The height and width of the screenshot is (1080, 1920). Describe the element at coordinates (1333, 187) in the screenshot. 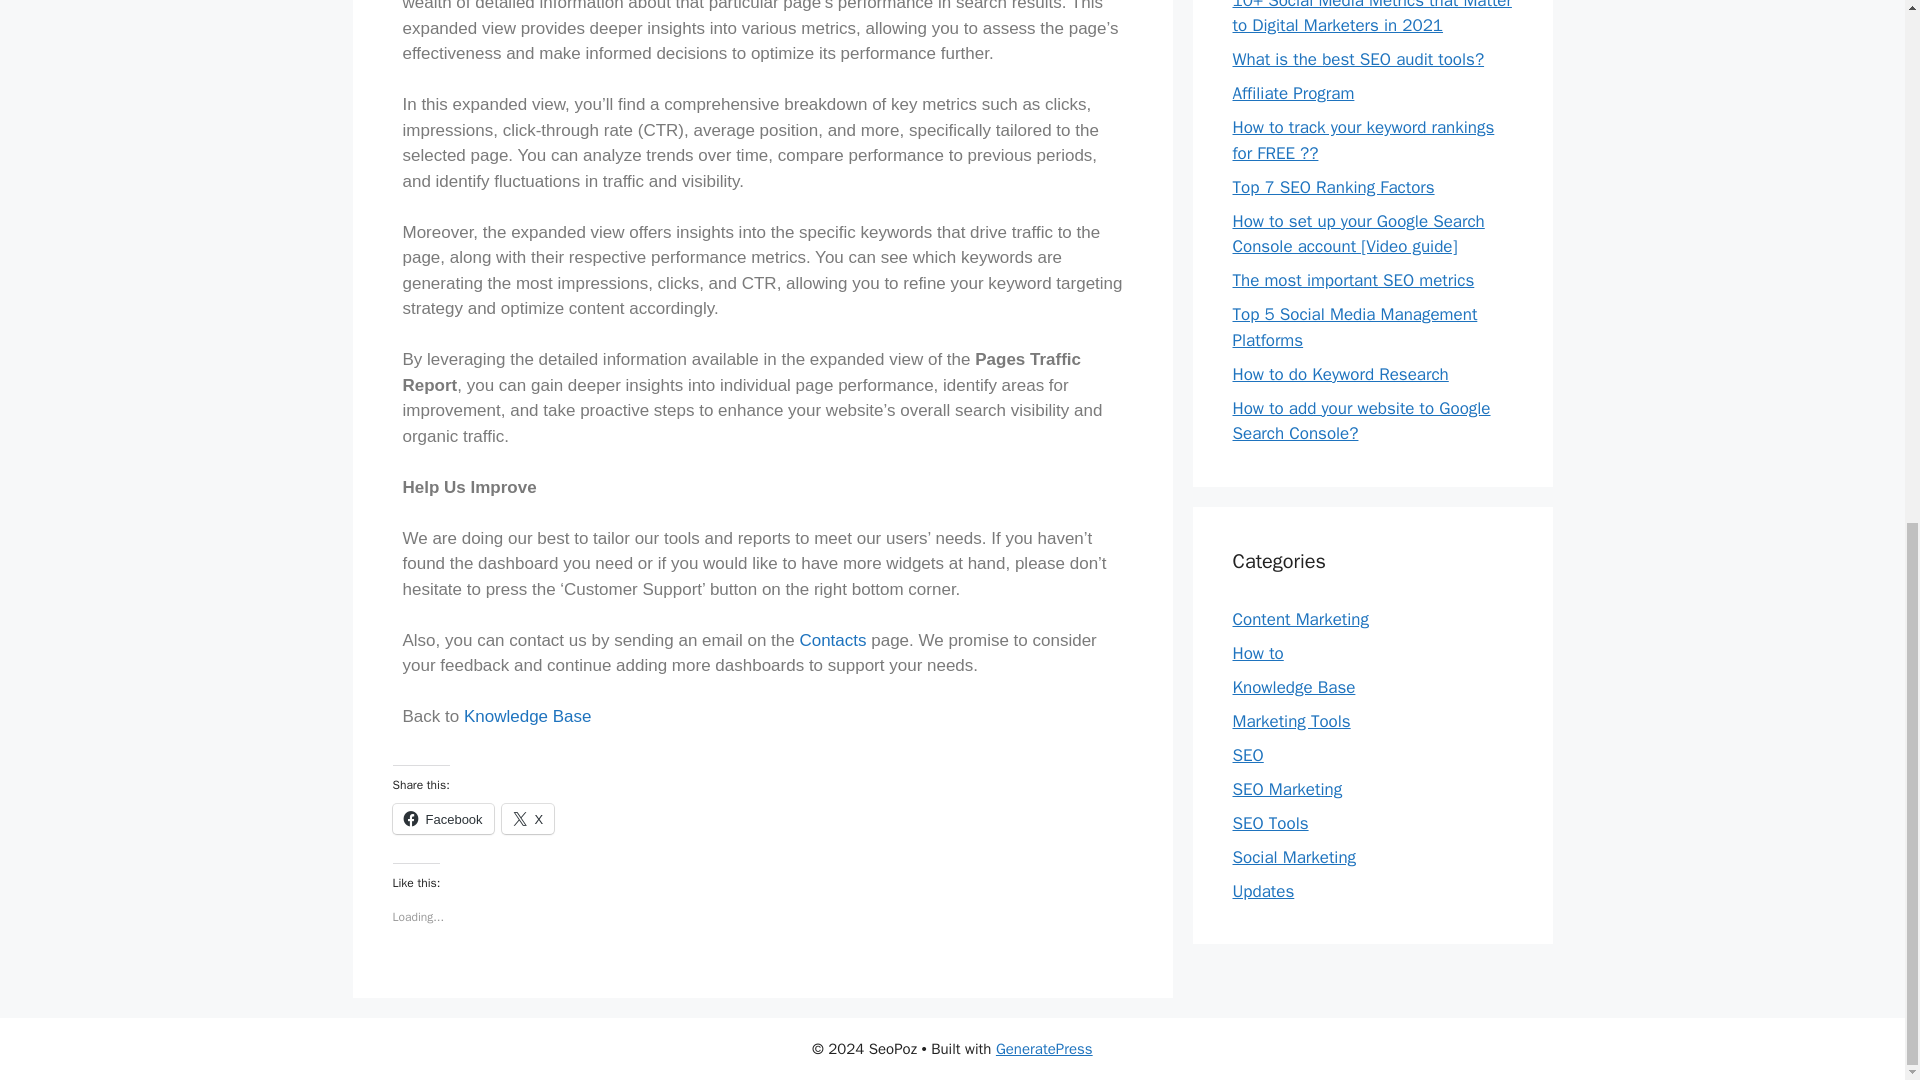

I see `Top 7 SEO Ranking Factors` at that location.